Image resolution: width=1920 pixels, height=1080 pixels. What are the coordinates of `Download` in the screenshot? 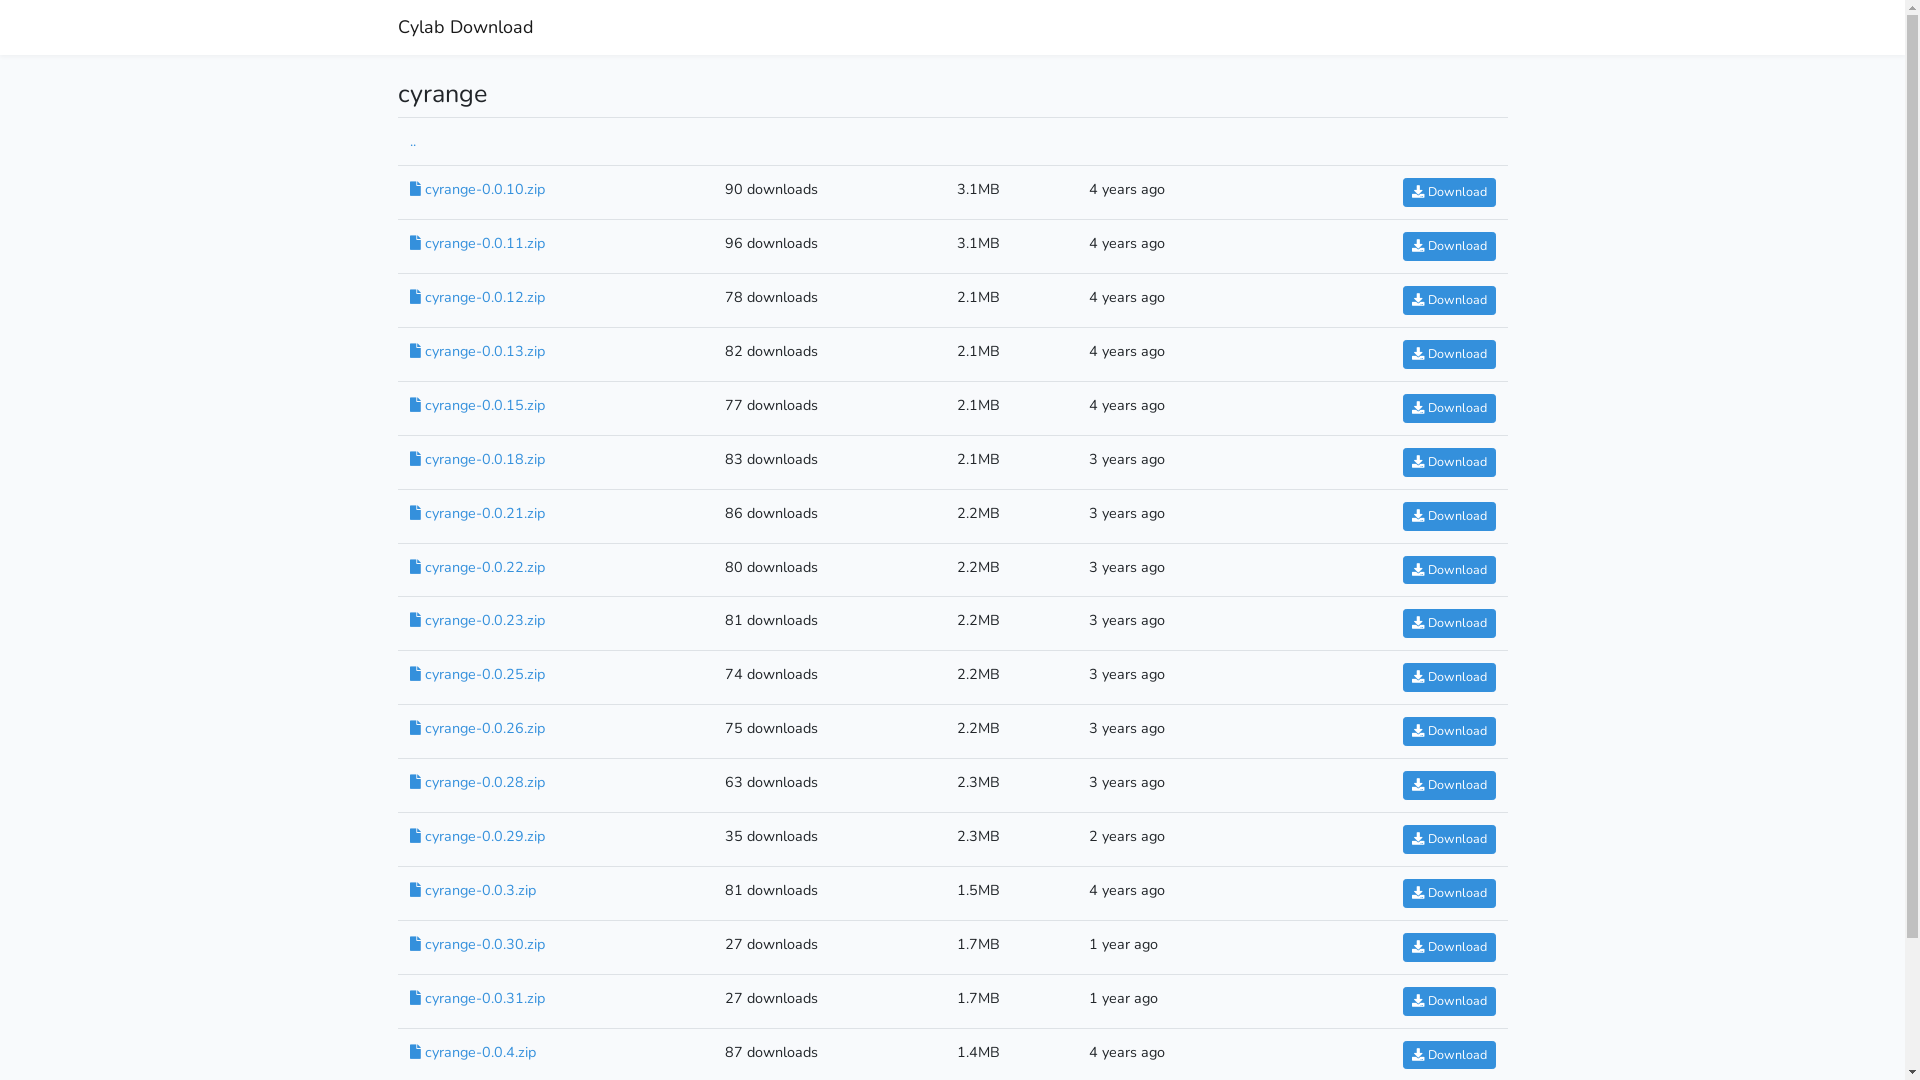 It's located at (1448, 624).